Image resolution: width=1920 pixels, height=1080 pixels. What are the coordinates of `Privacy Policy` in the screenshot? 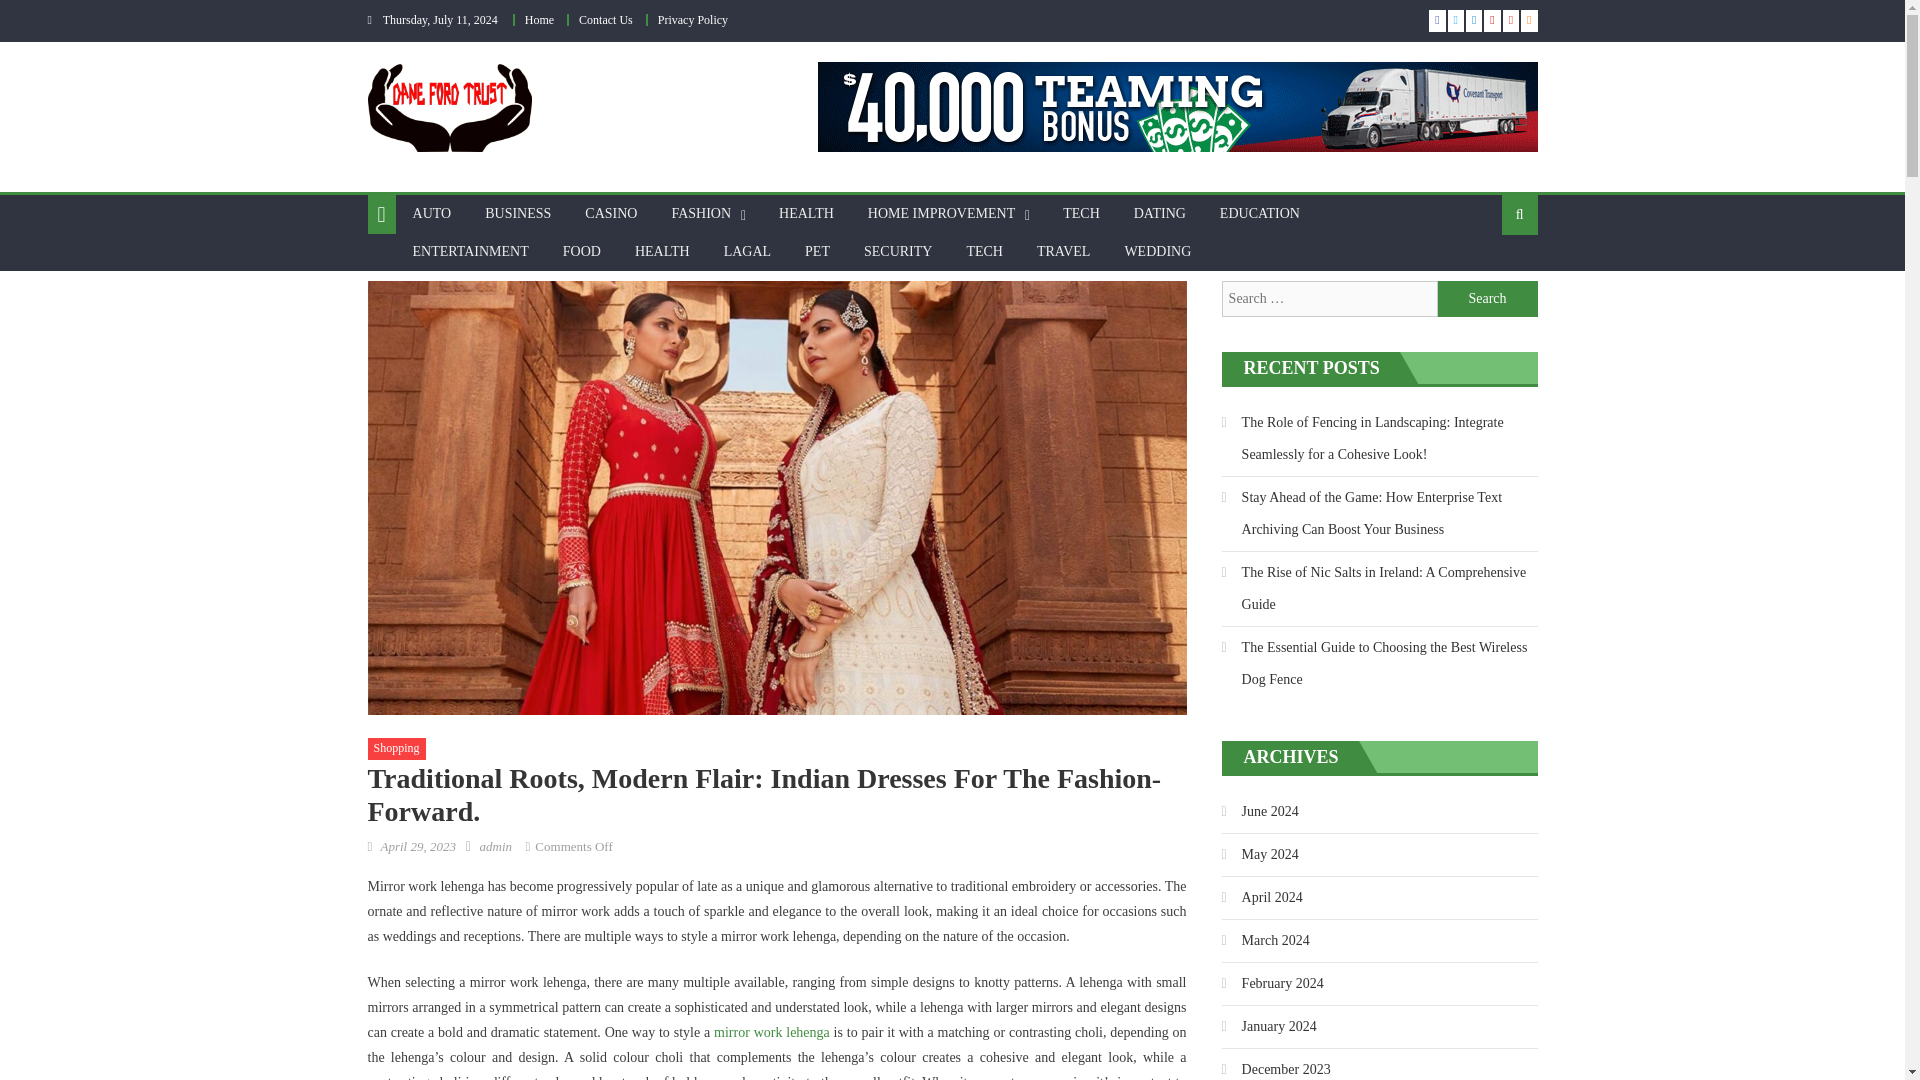 It's located at (692, 20).